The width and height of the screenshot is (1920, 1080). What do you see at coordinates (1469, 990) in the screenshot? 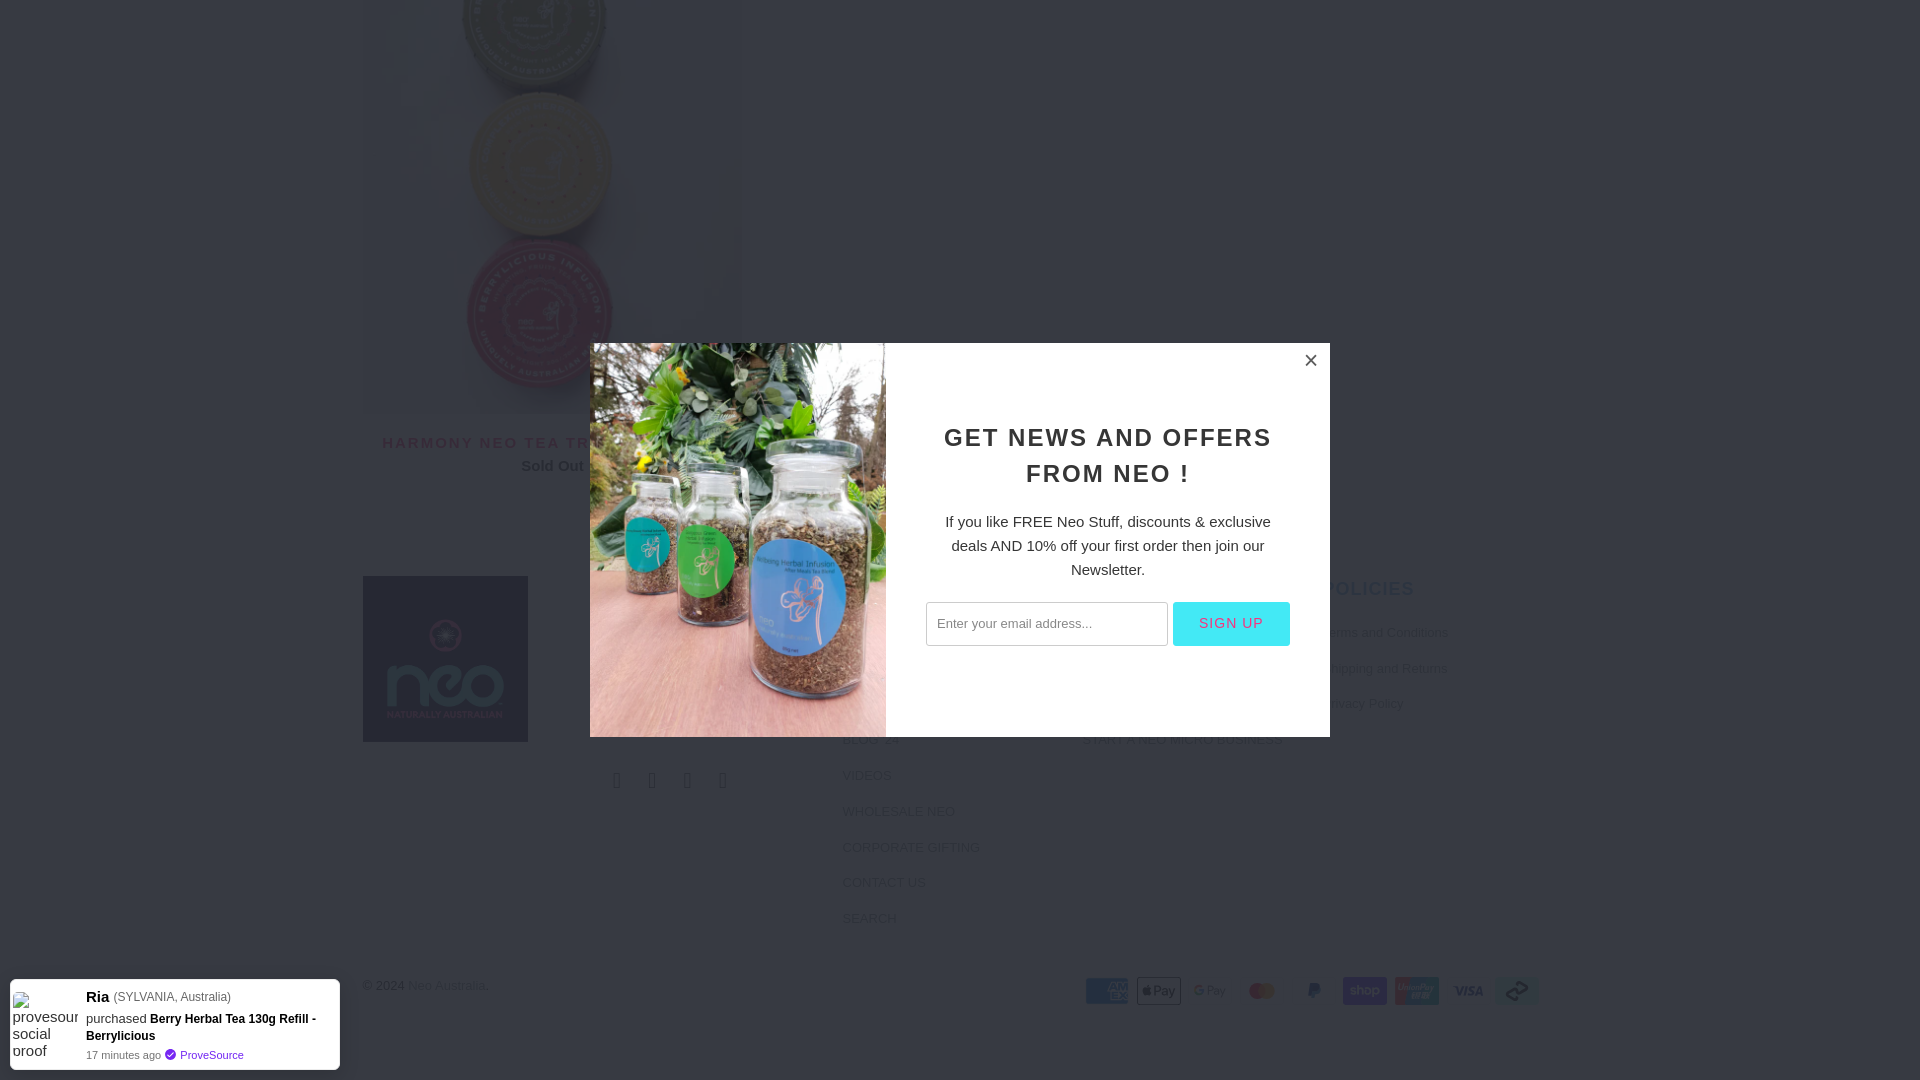
I see `Visa` at bounding box center [1469, 990].